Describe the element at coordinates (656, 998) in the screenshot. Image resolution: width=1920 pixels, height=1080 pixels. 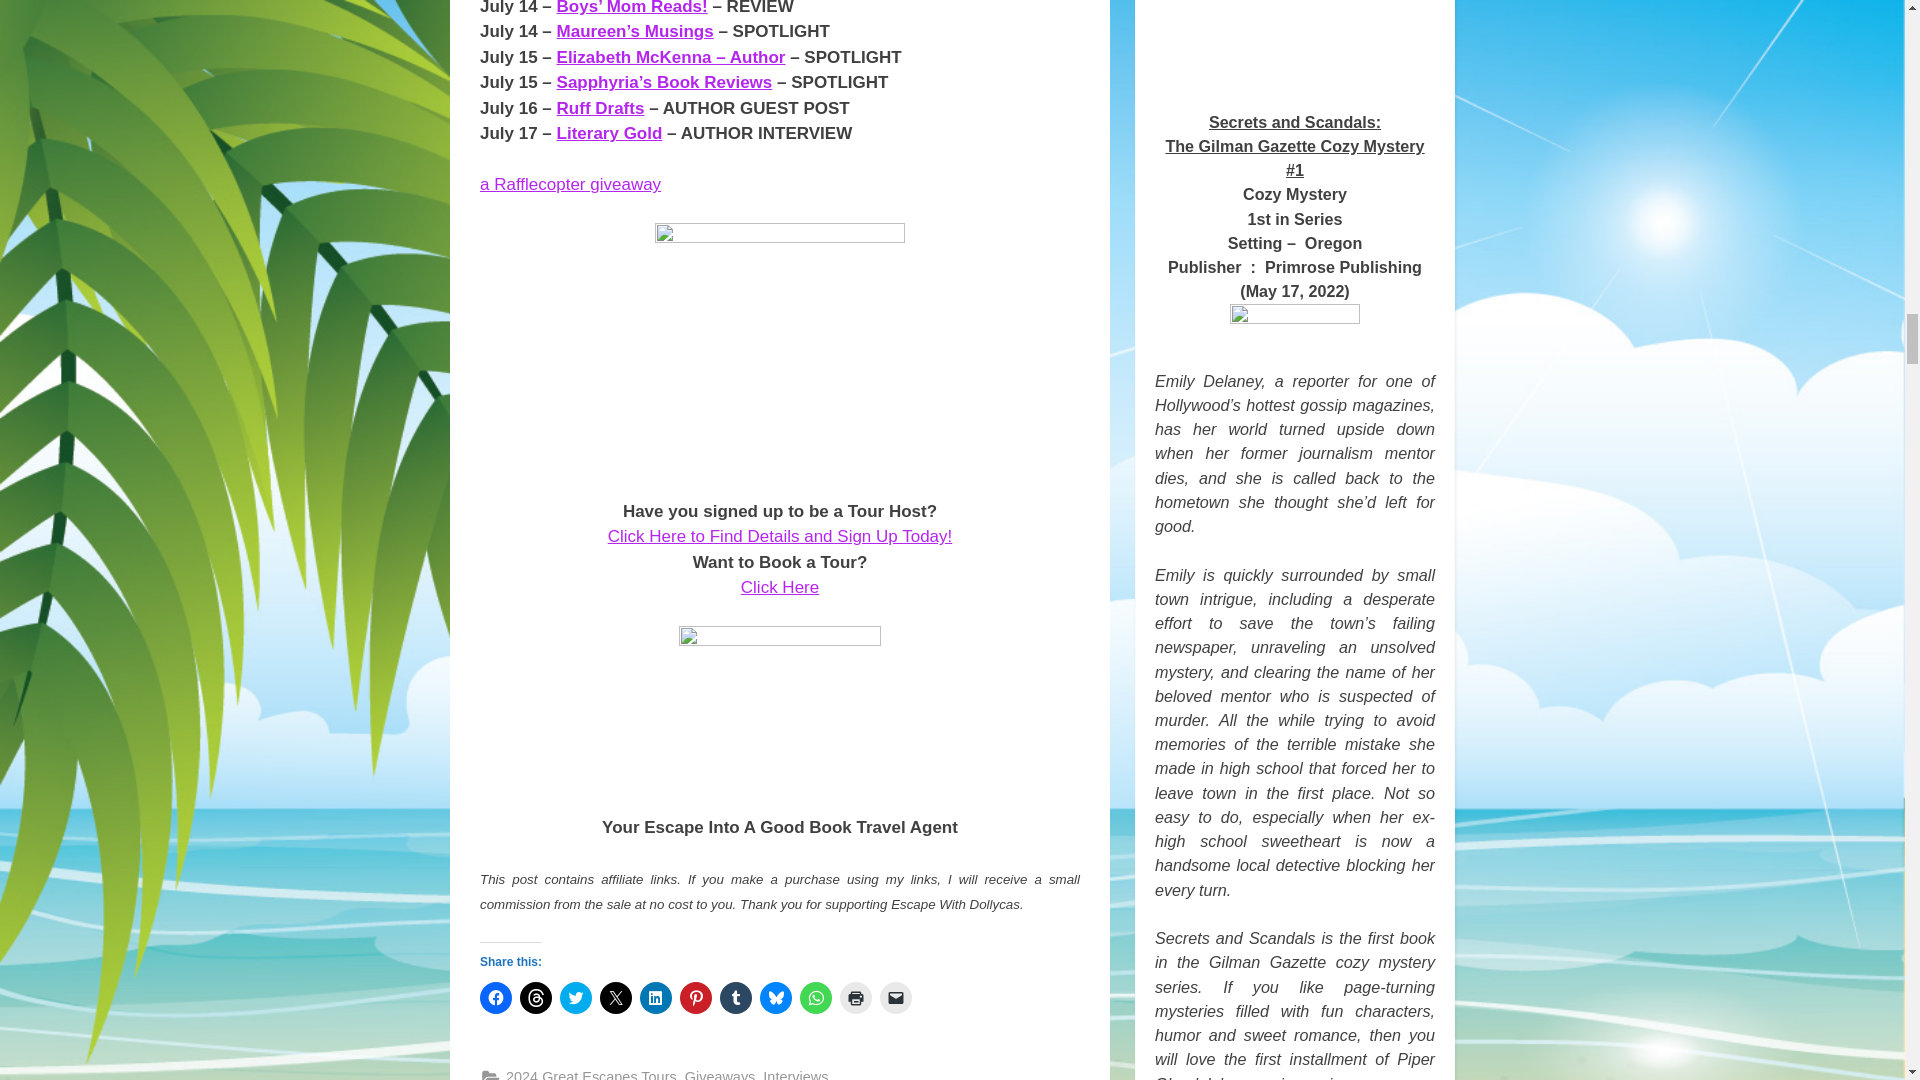
I see `Click to share on LinkedIn` at that location.